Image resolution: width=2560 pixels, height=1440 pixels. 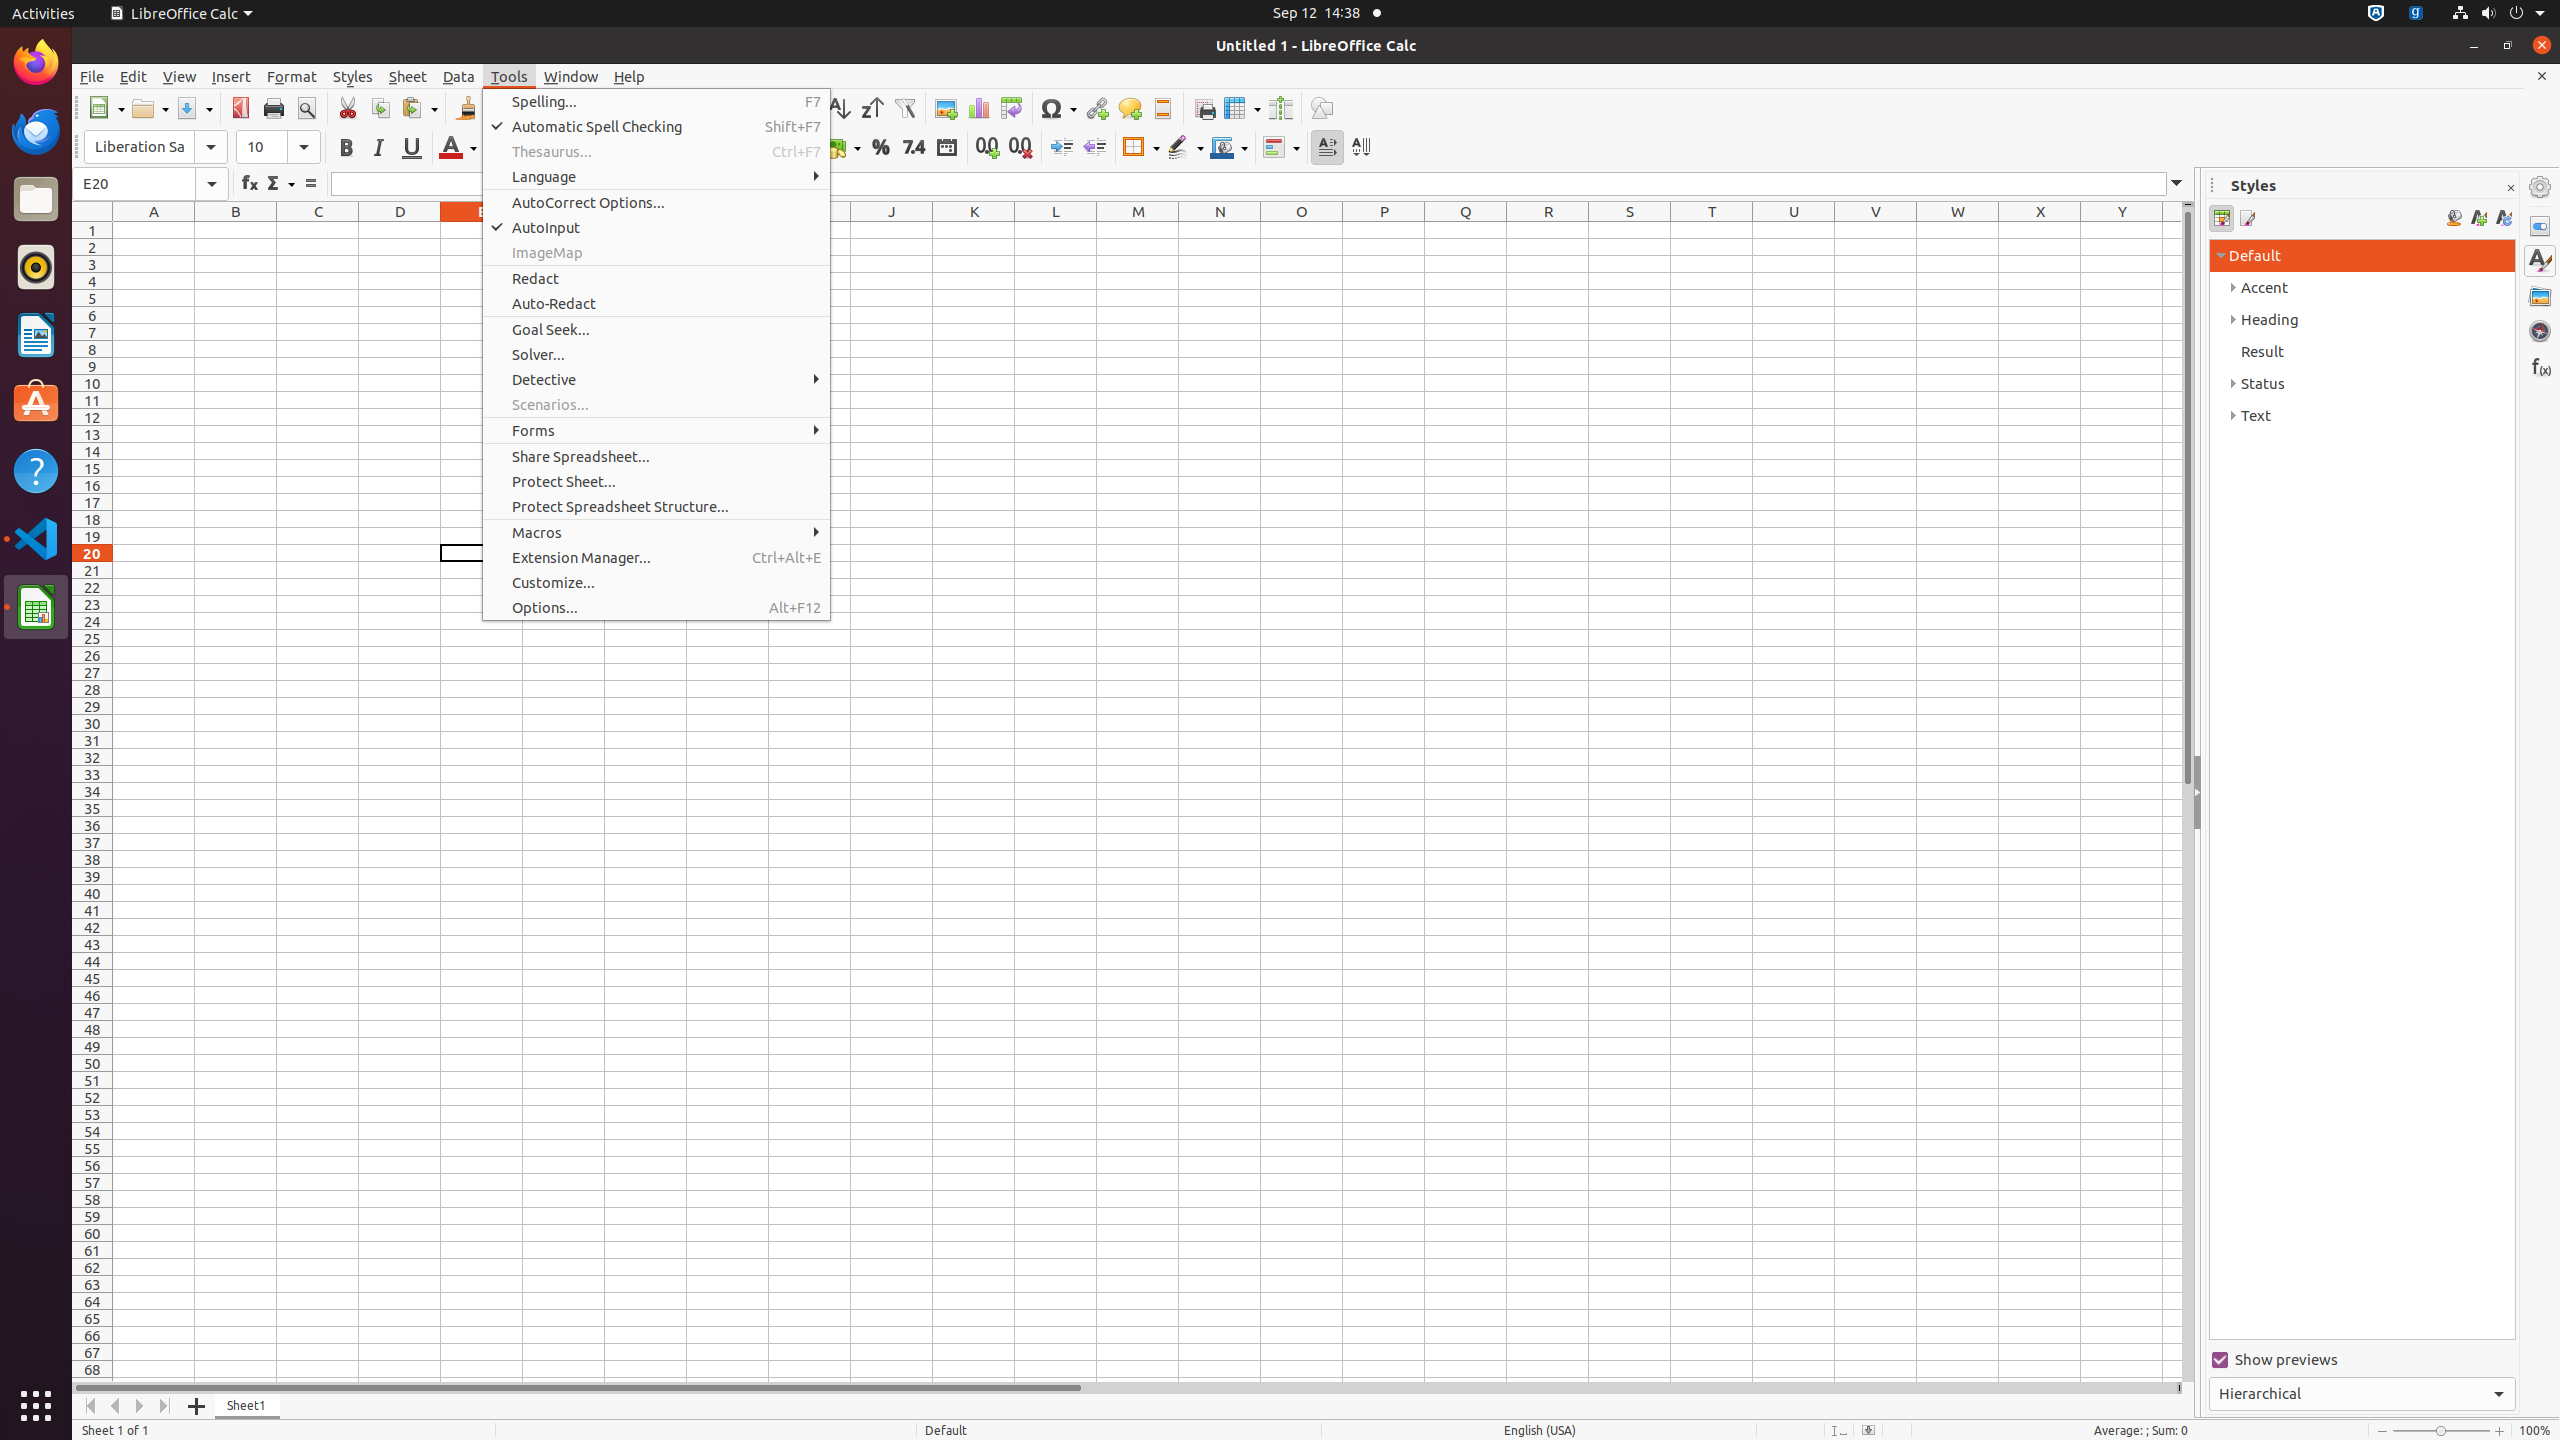 What do you see at coordinates (2504, 218) in the screenshot?
I see `Update Style` at bounding box center [2504, 218].